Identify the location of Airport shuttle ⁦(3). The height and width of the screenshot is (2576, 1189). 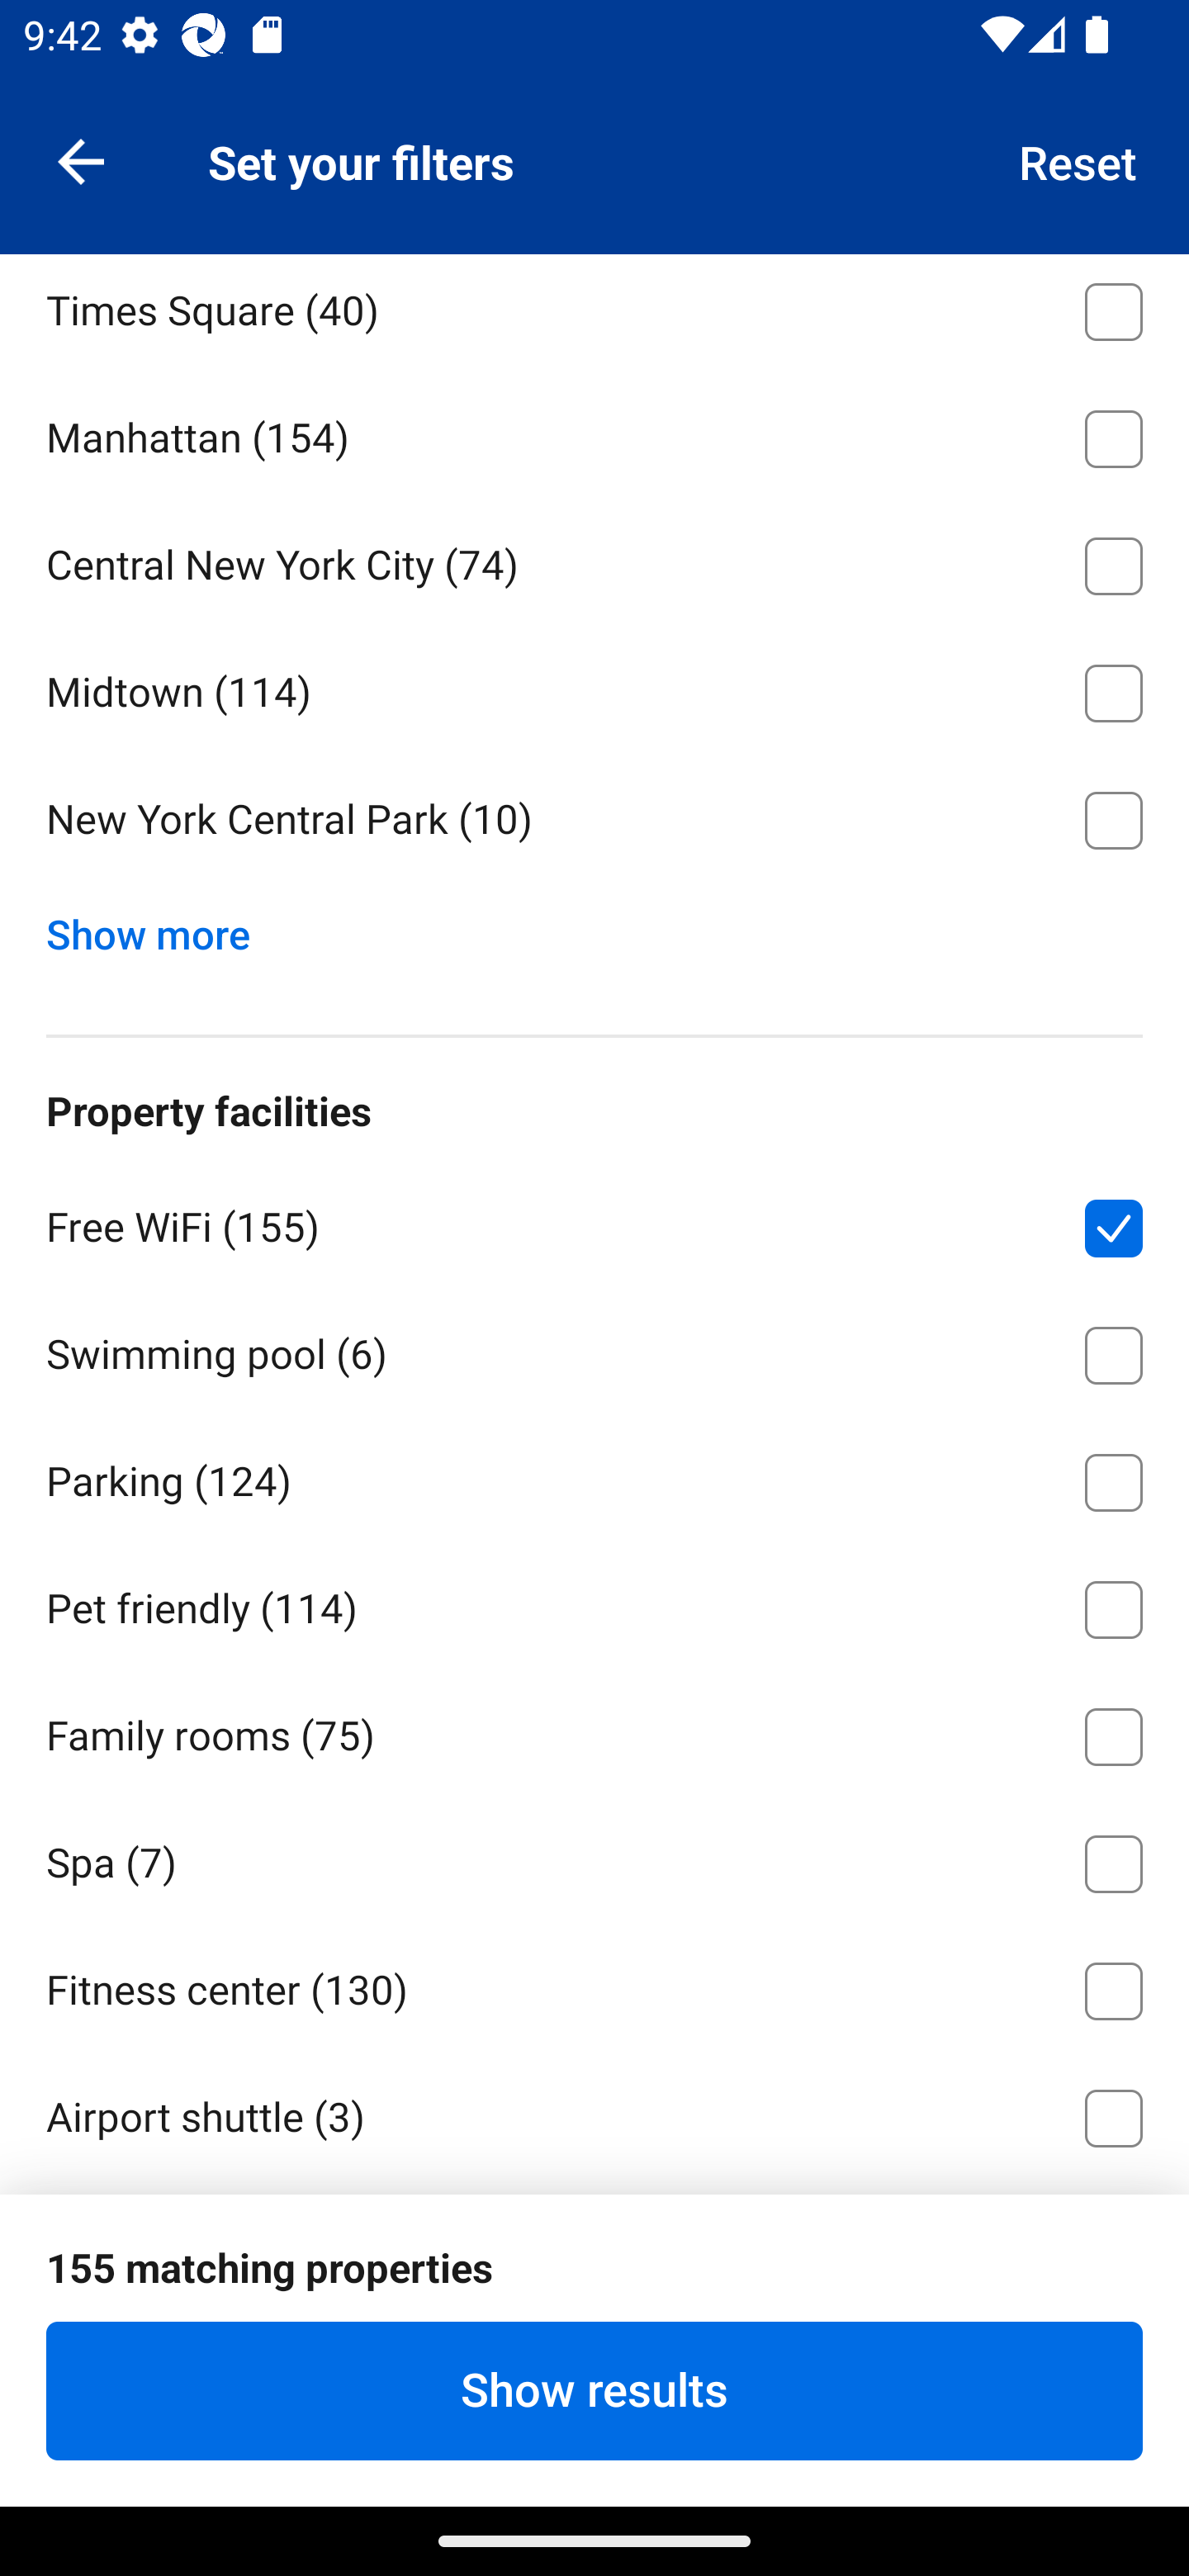
(594, 2114).